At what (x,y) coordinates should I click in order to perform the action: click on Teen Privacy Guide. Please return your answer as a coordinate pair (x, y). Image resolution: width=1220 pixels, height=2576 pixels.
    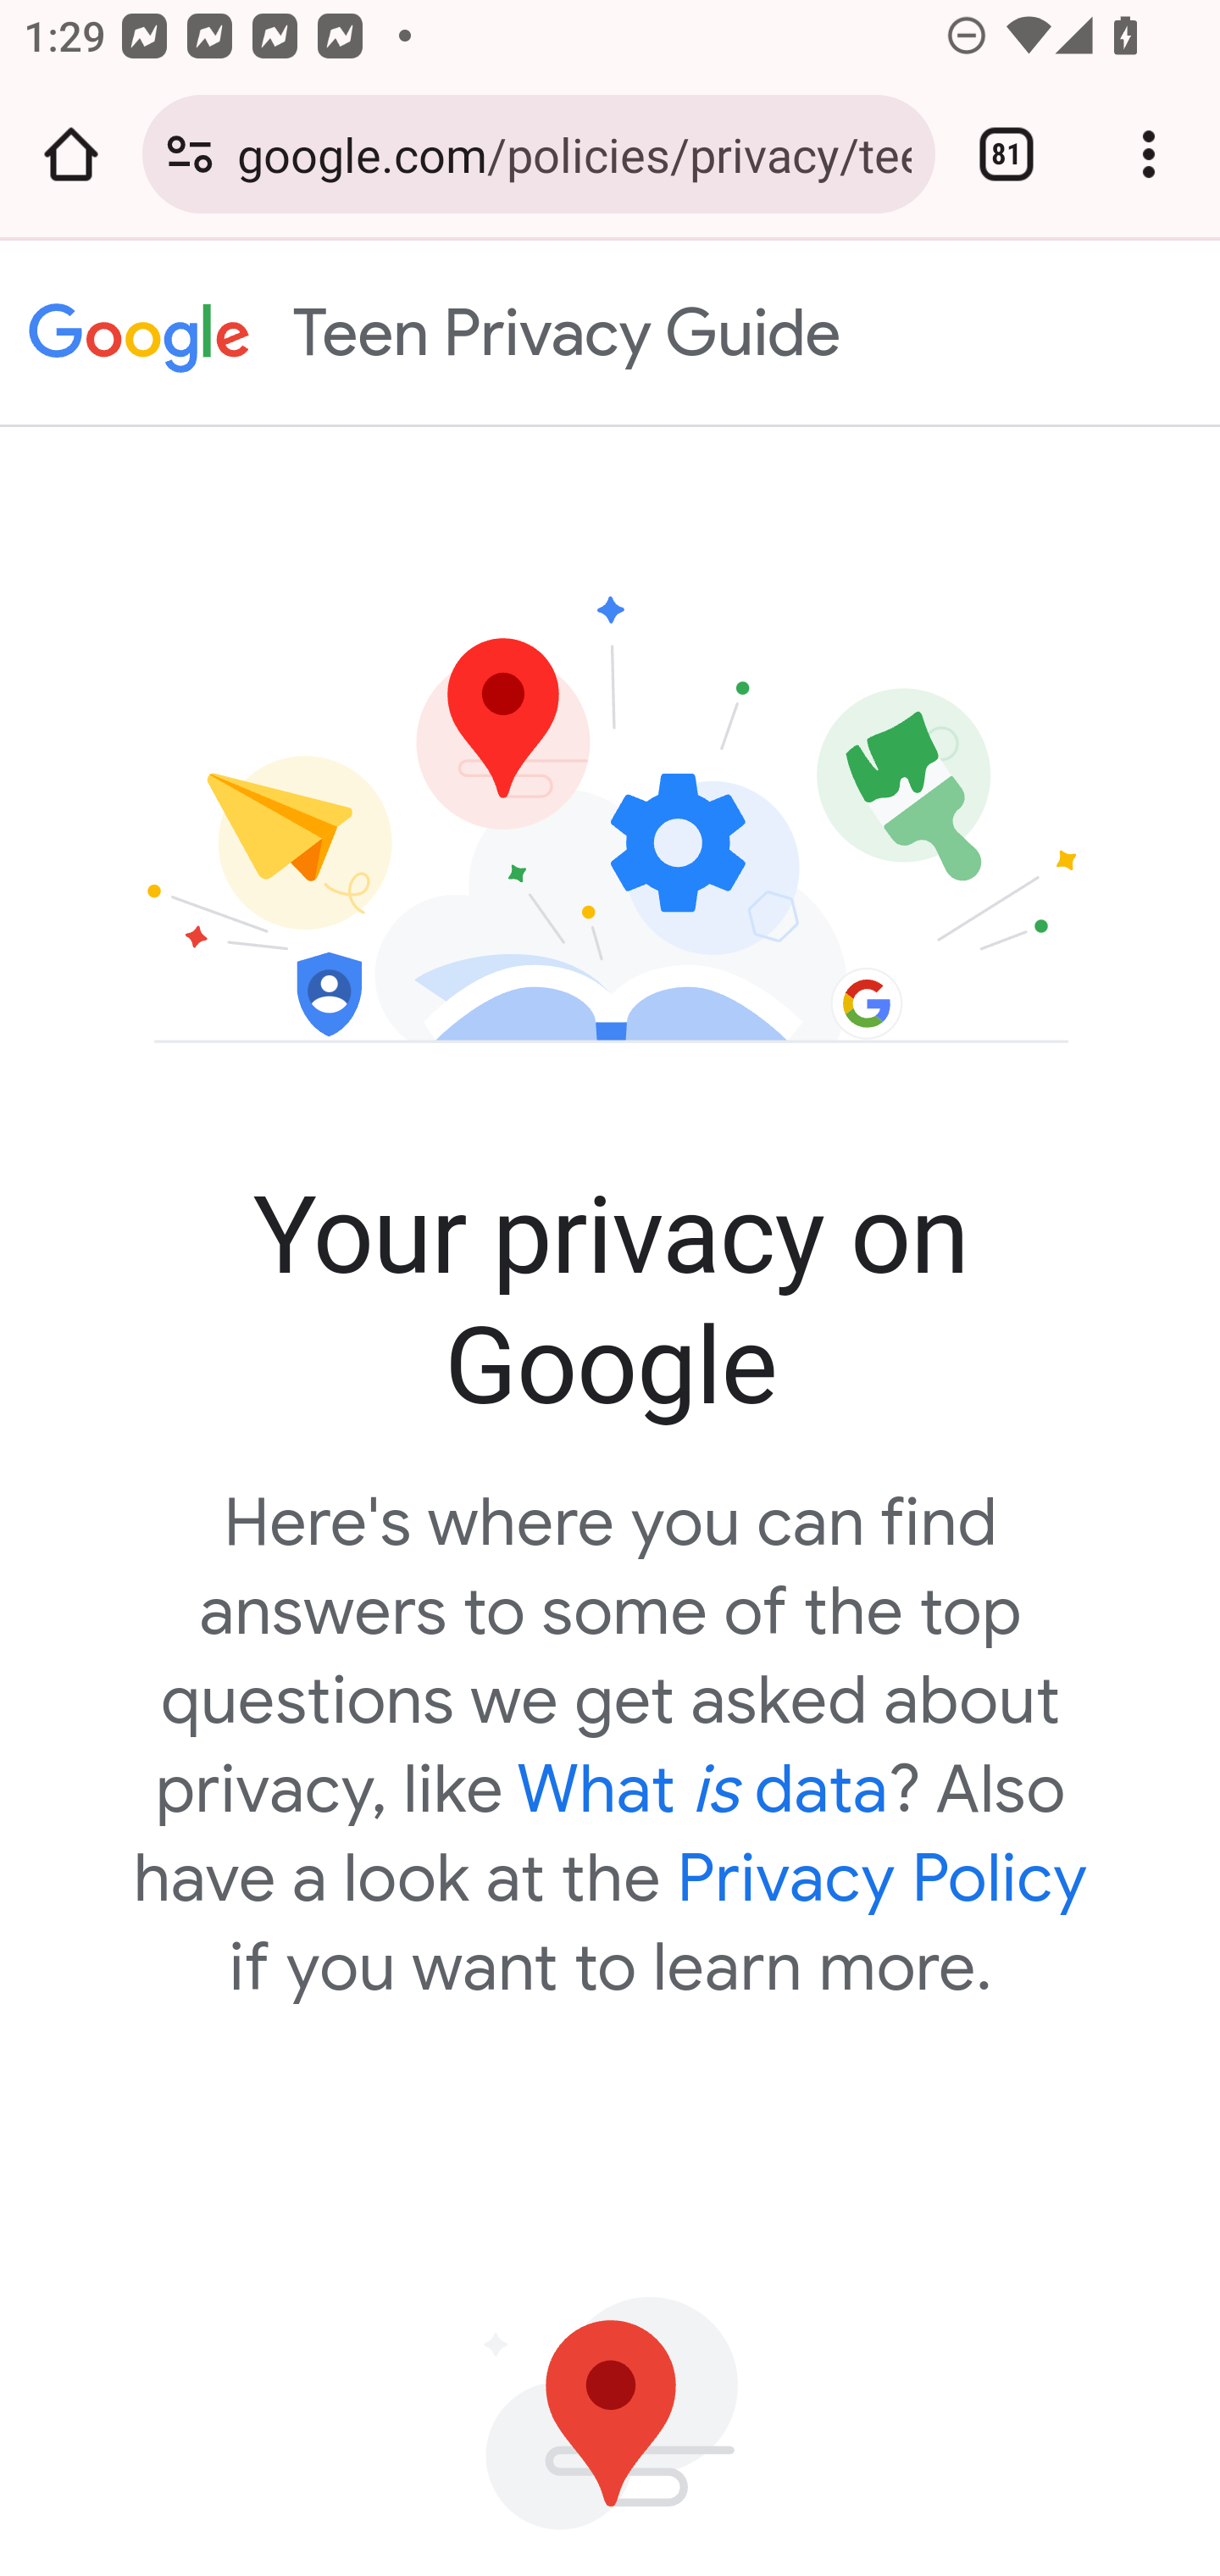
    Looking at the image, I should click on (139, 334).